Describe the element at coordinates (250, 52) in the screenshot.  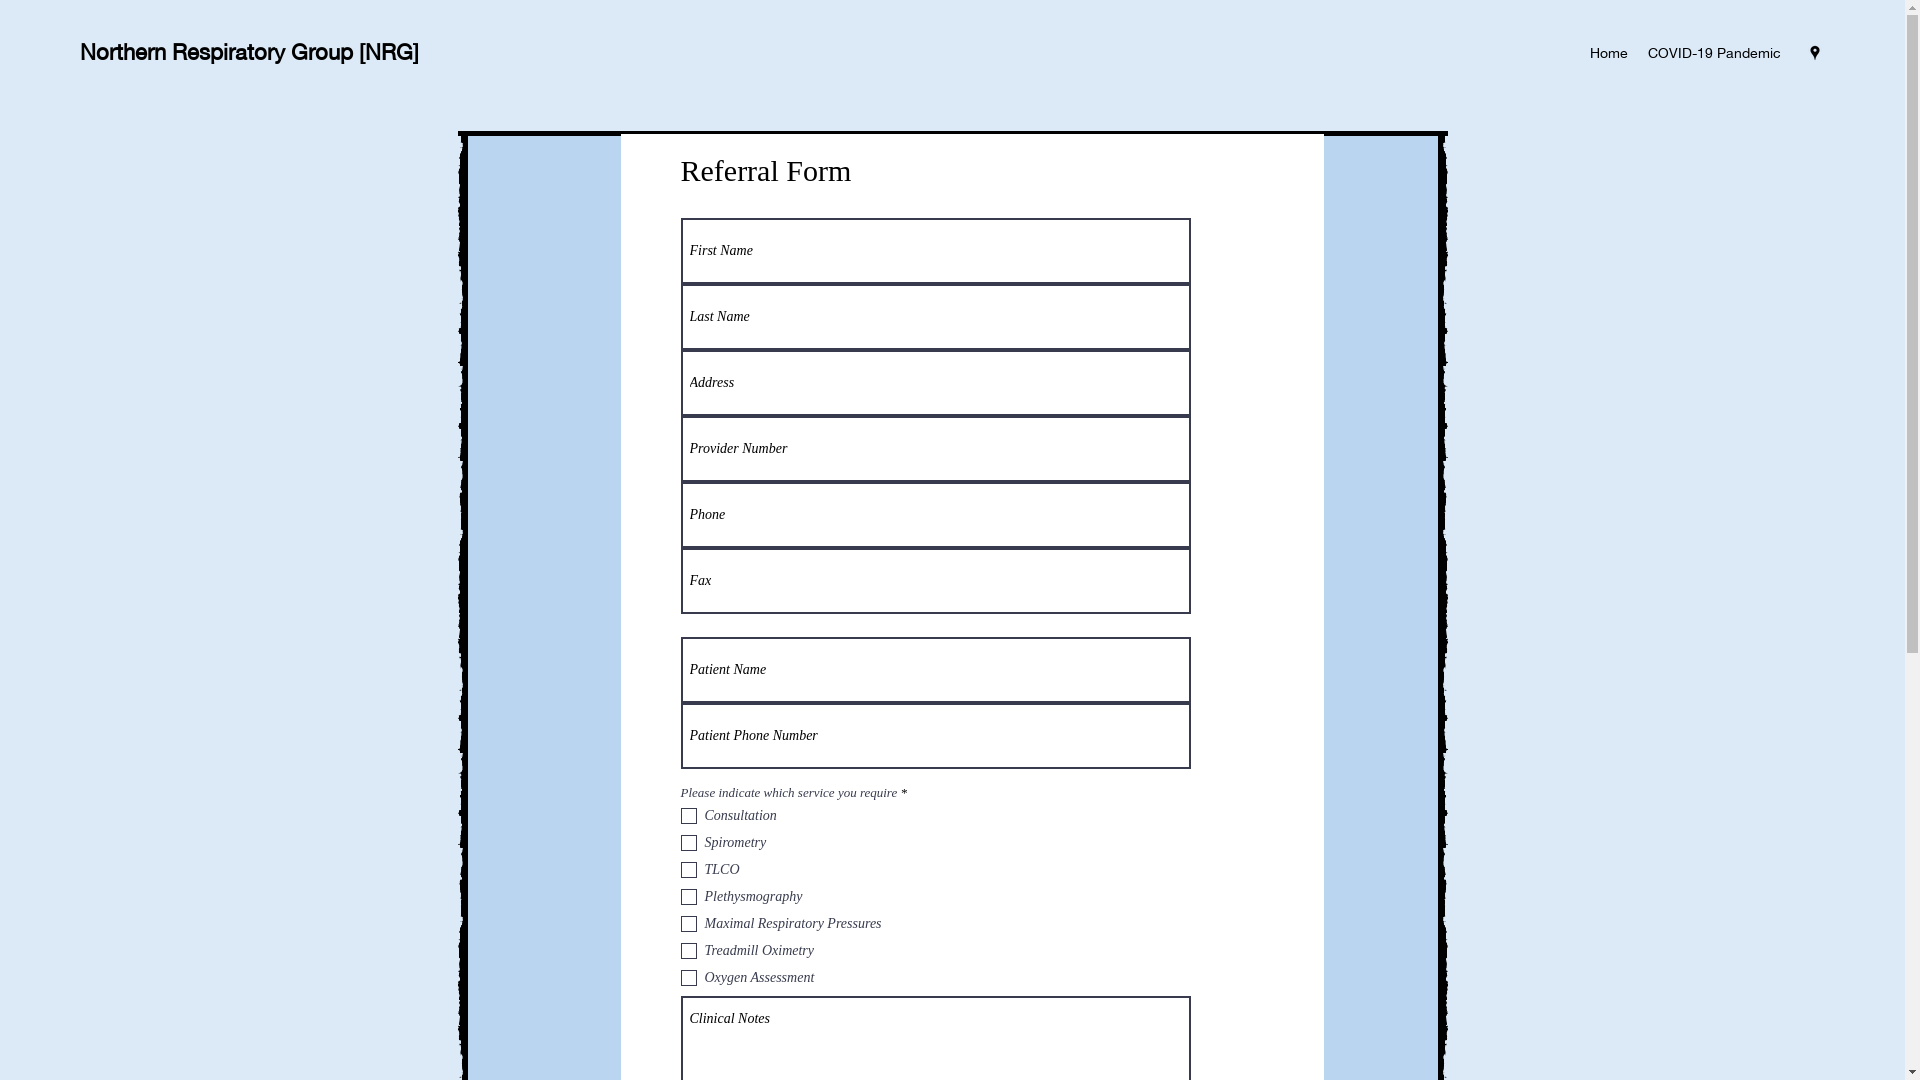
I see `Northern Respiratory Group [NRG]` at that location.